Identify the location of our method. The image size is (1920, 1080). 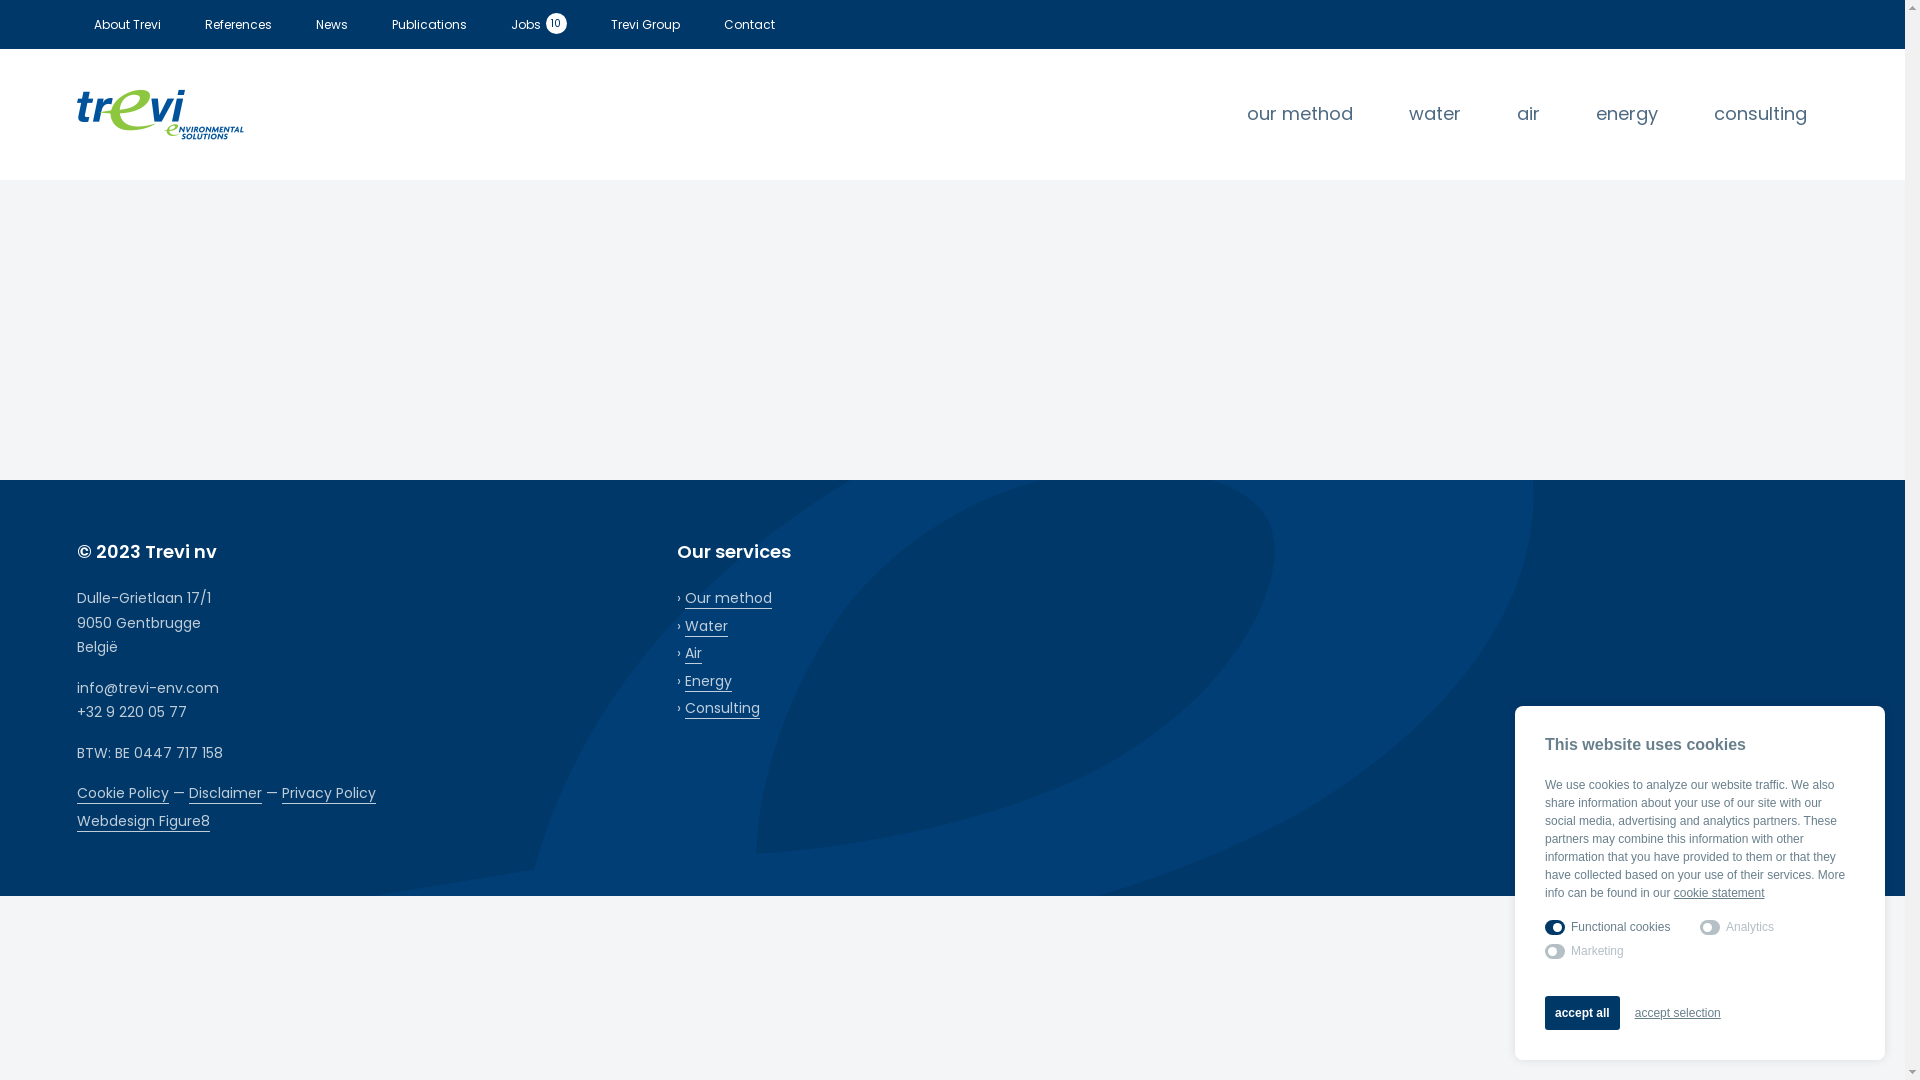
(1300, 115).